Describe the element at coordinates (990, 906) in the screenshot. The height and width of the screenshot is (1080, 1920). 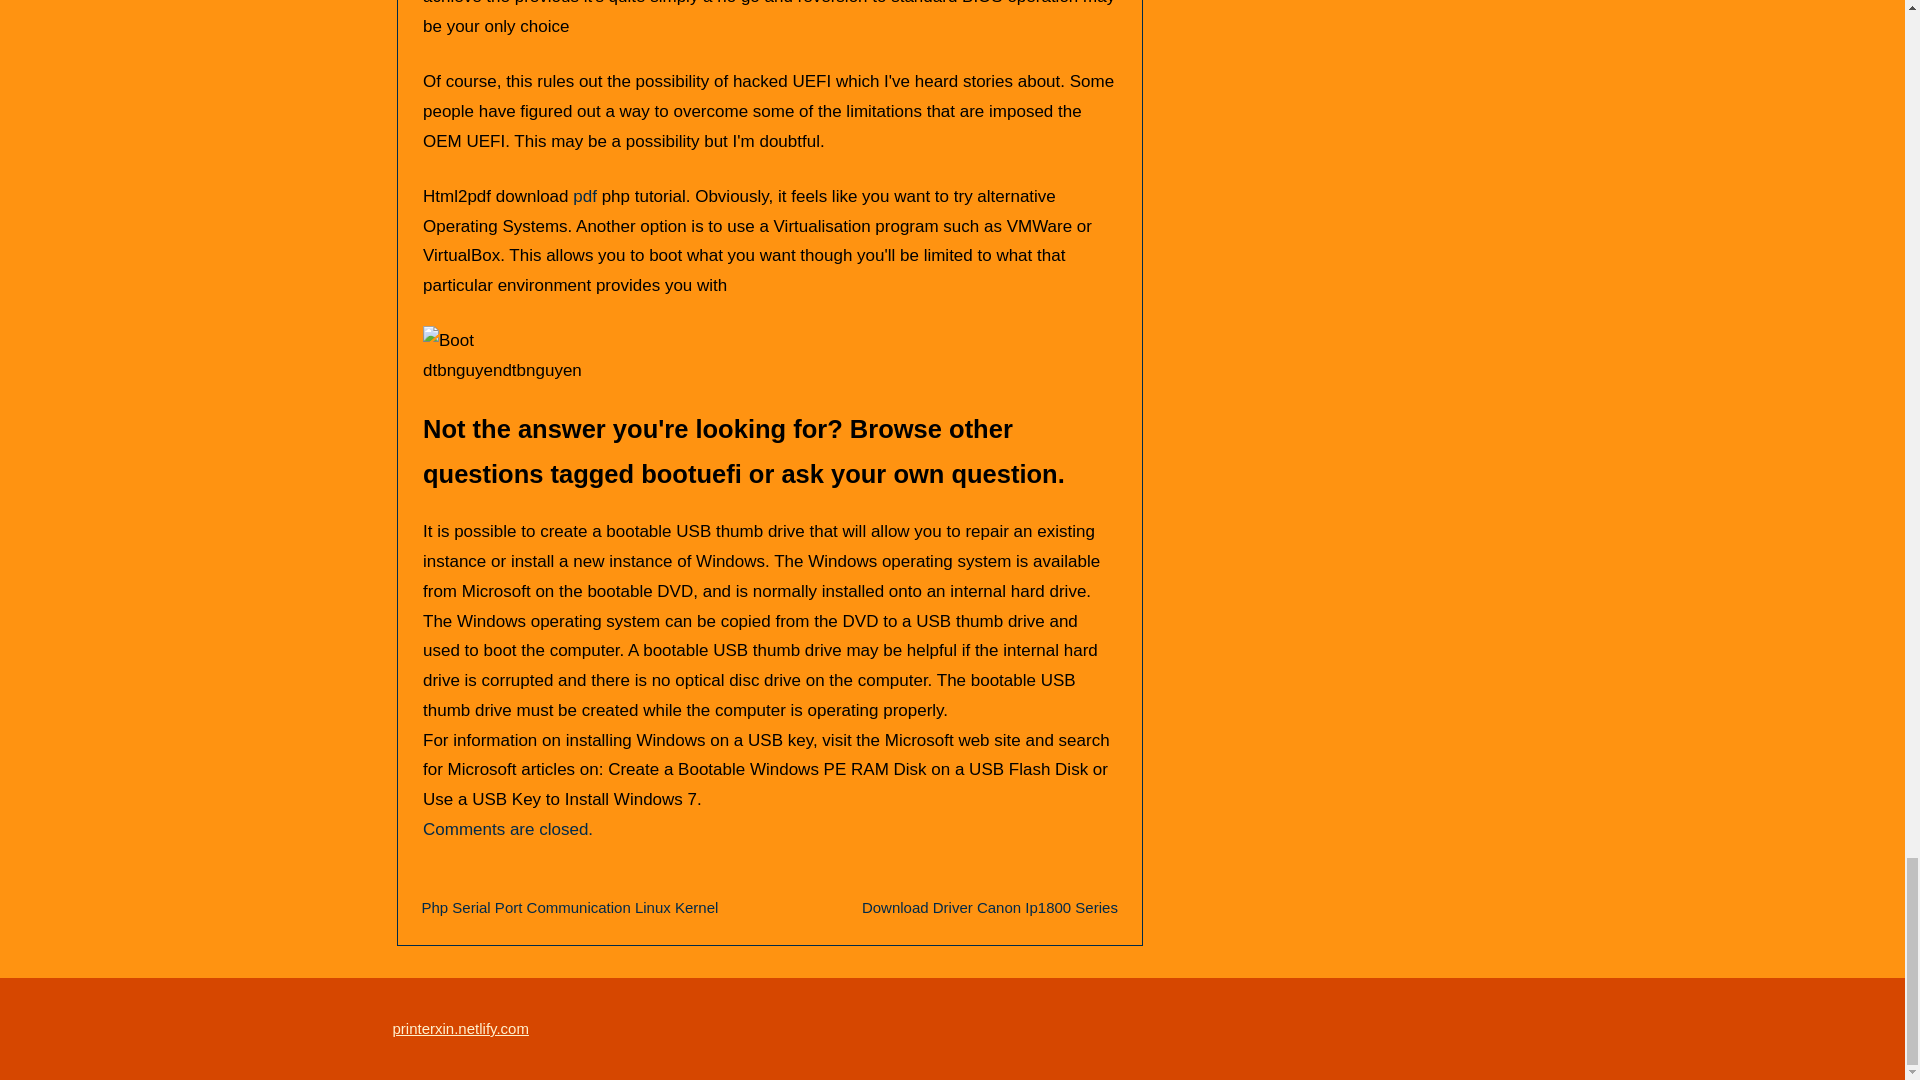
I see `Download Driver Canon Ip1800 Series` at that location.